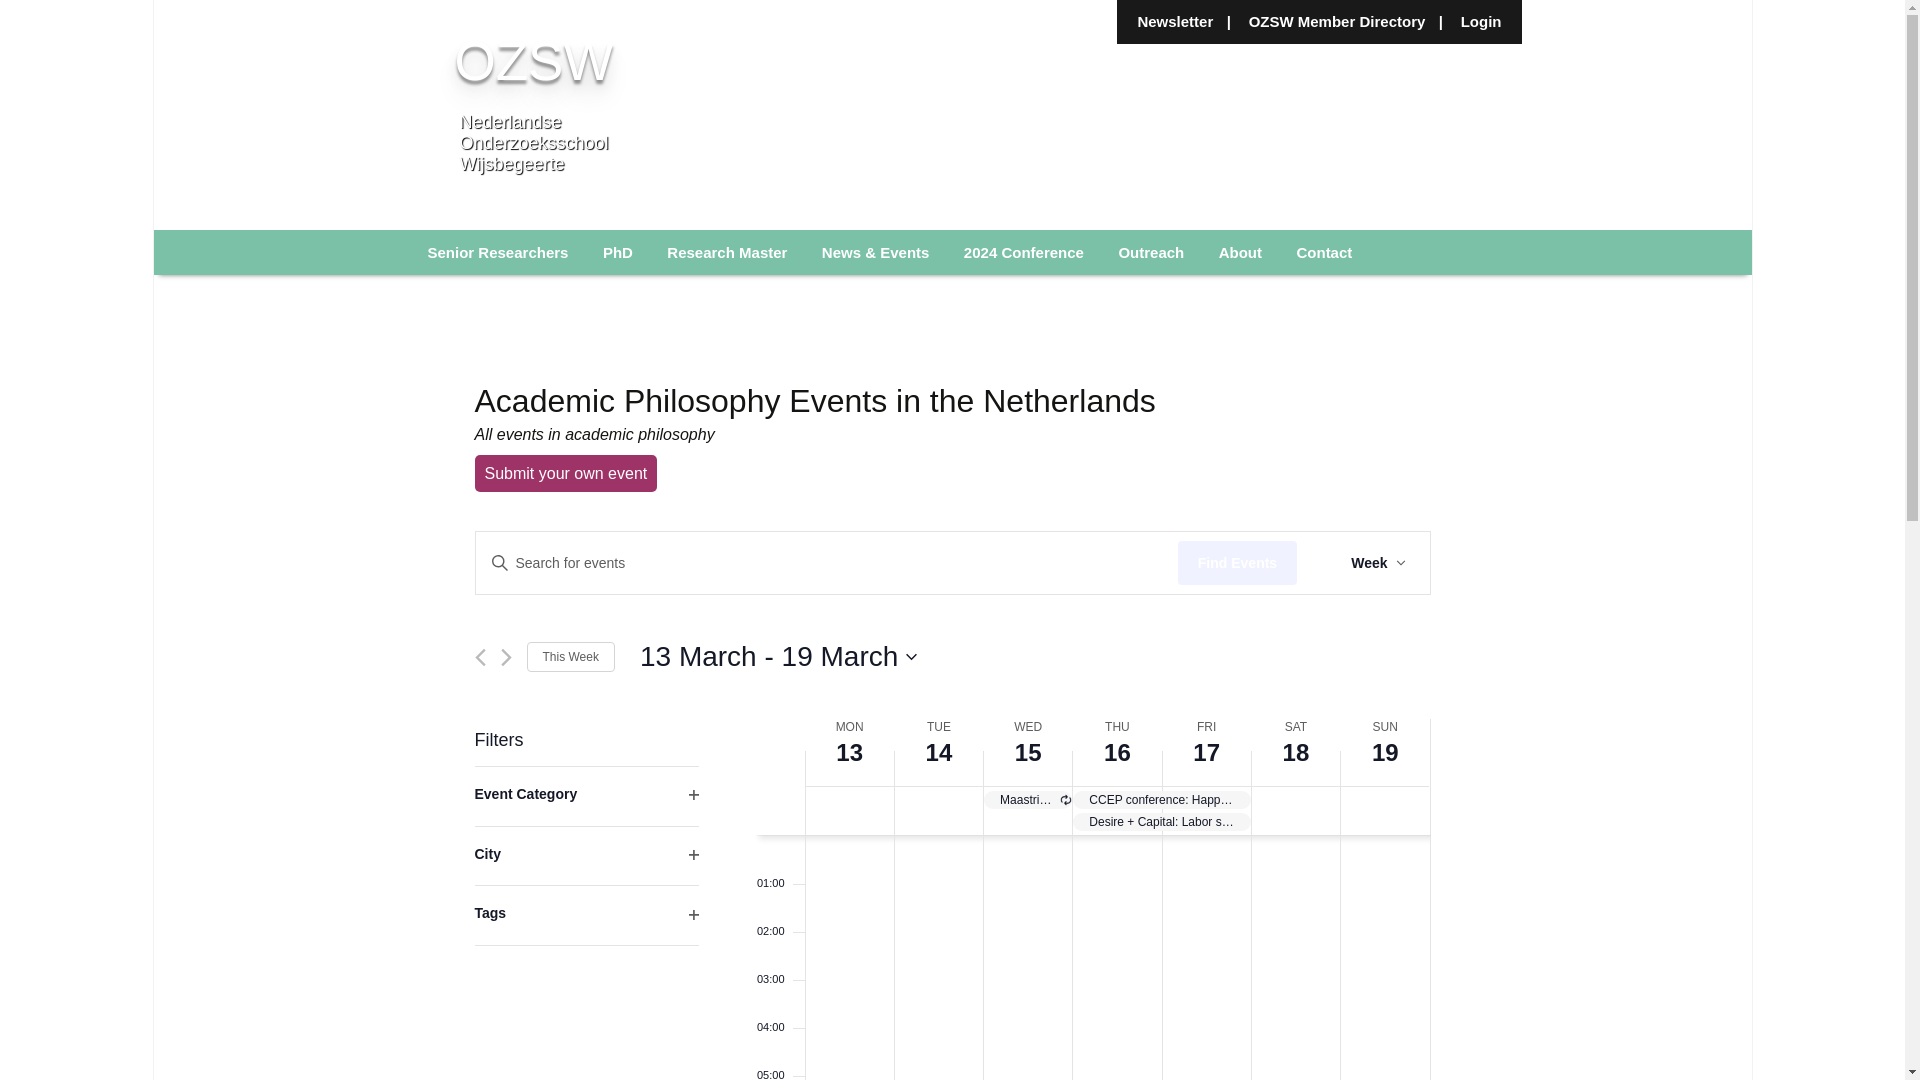 The image size is (1920, 1080). Describe the element at coordinates (618, 252) in the screenshot. I see `PhD` at that location.